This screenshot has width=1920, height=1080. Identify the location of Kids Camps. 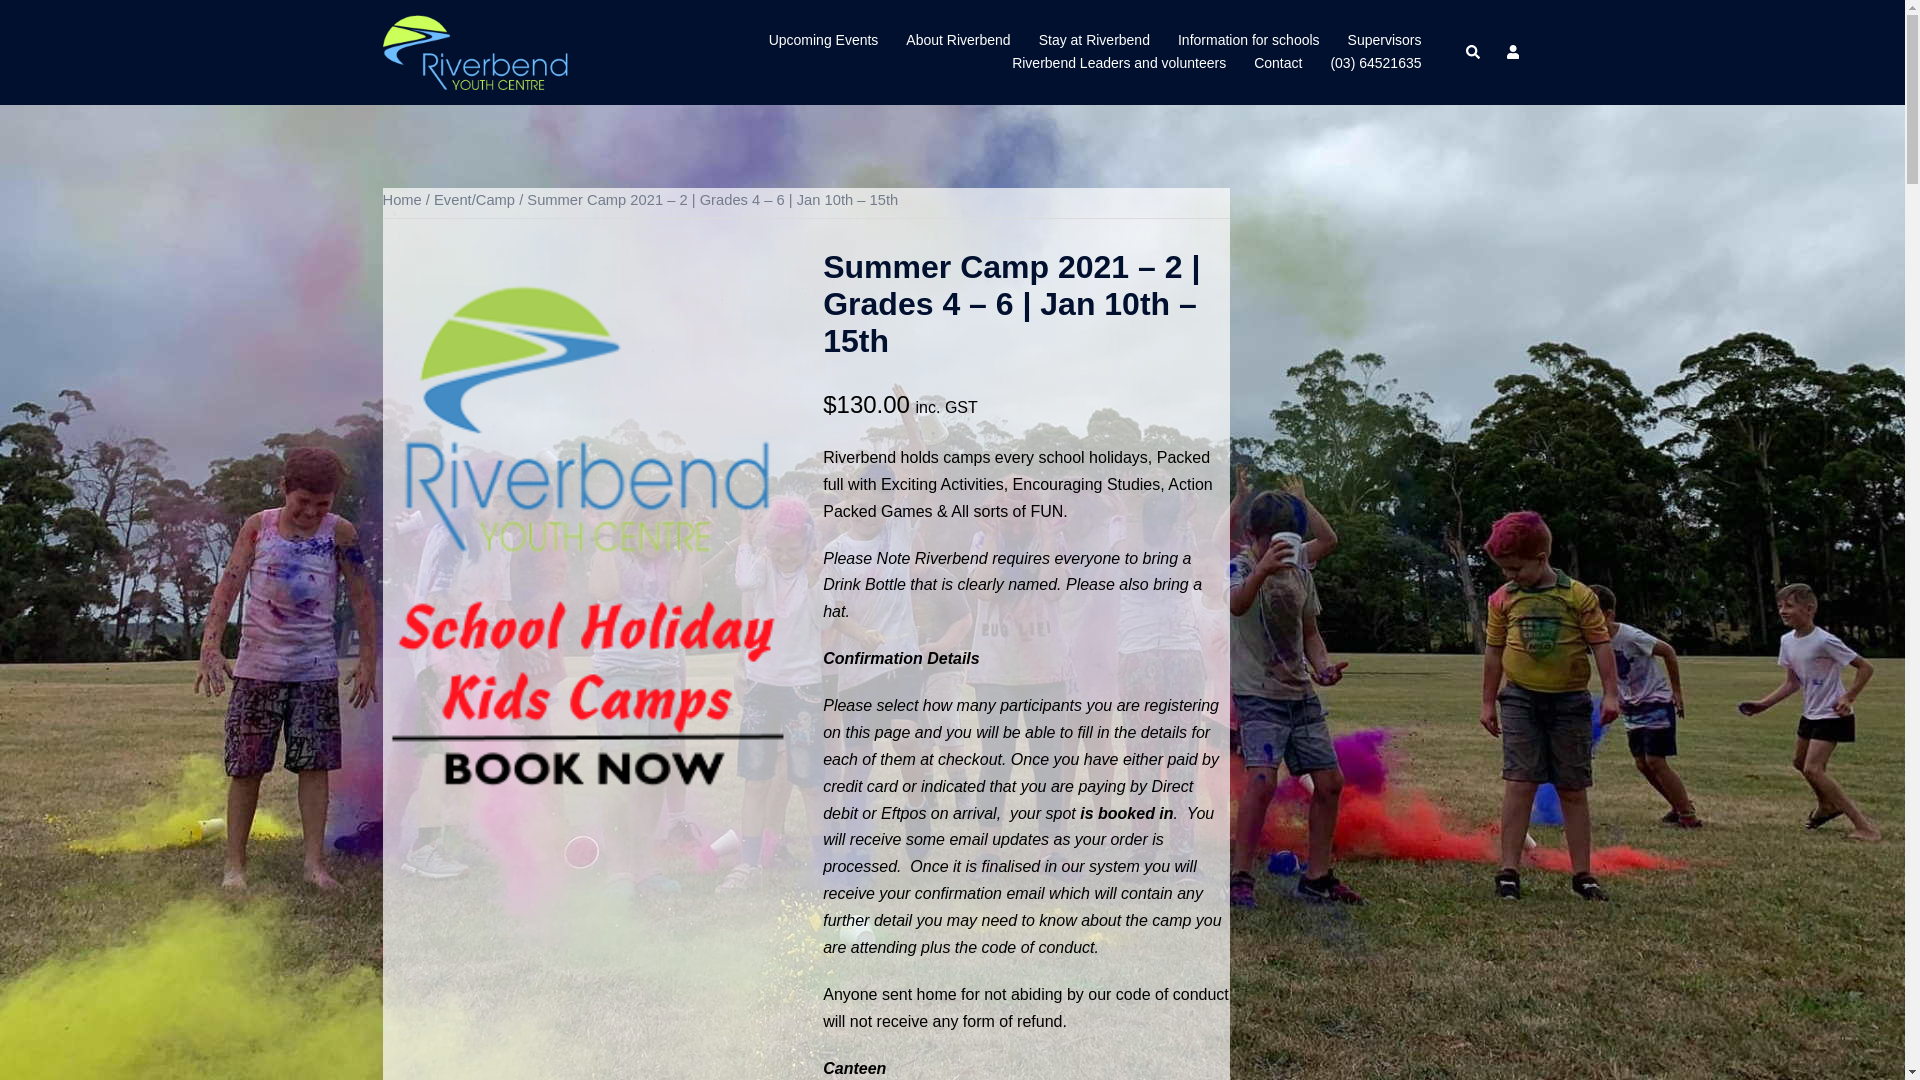
(586, 523).